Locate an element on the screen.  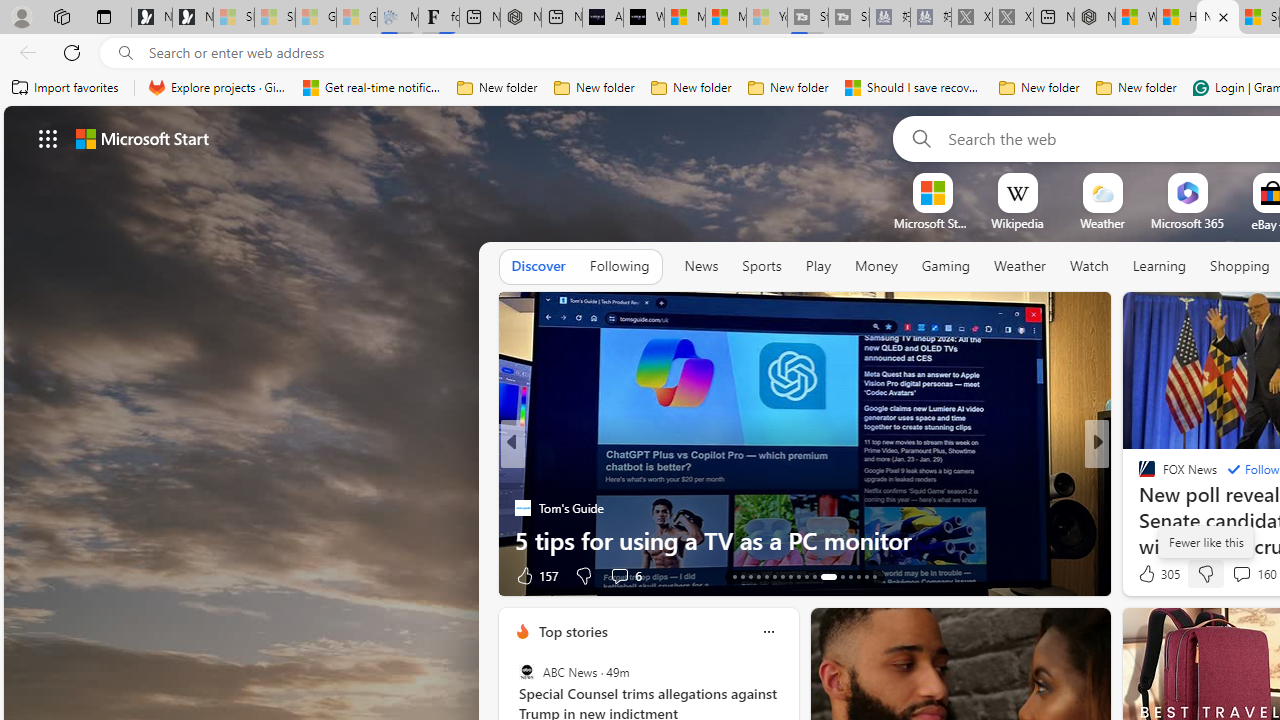
Microsoft Start Sports is located at coordinates (932, 223).